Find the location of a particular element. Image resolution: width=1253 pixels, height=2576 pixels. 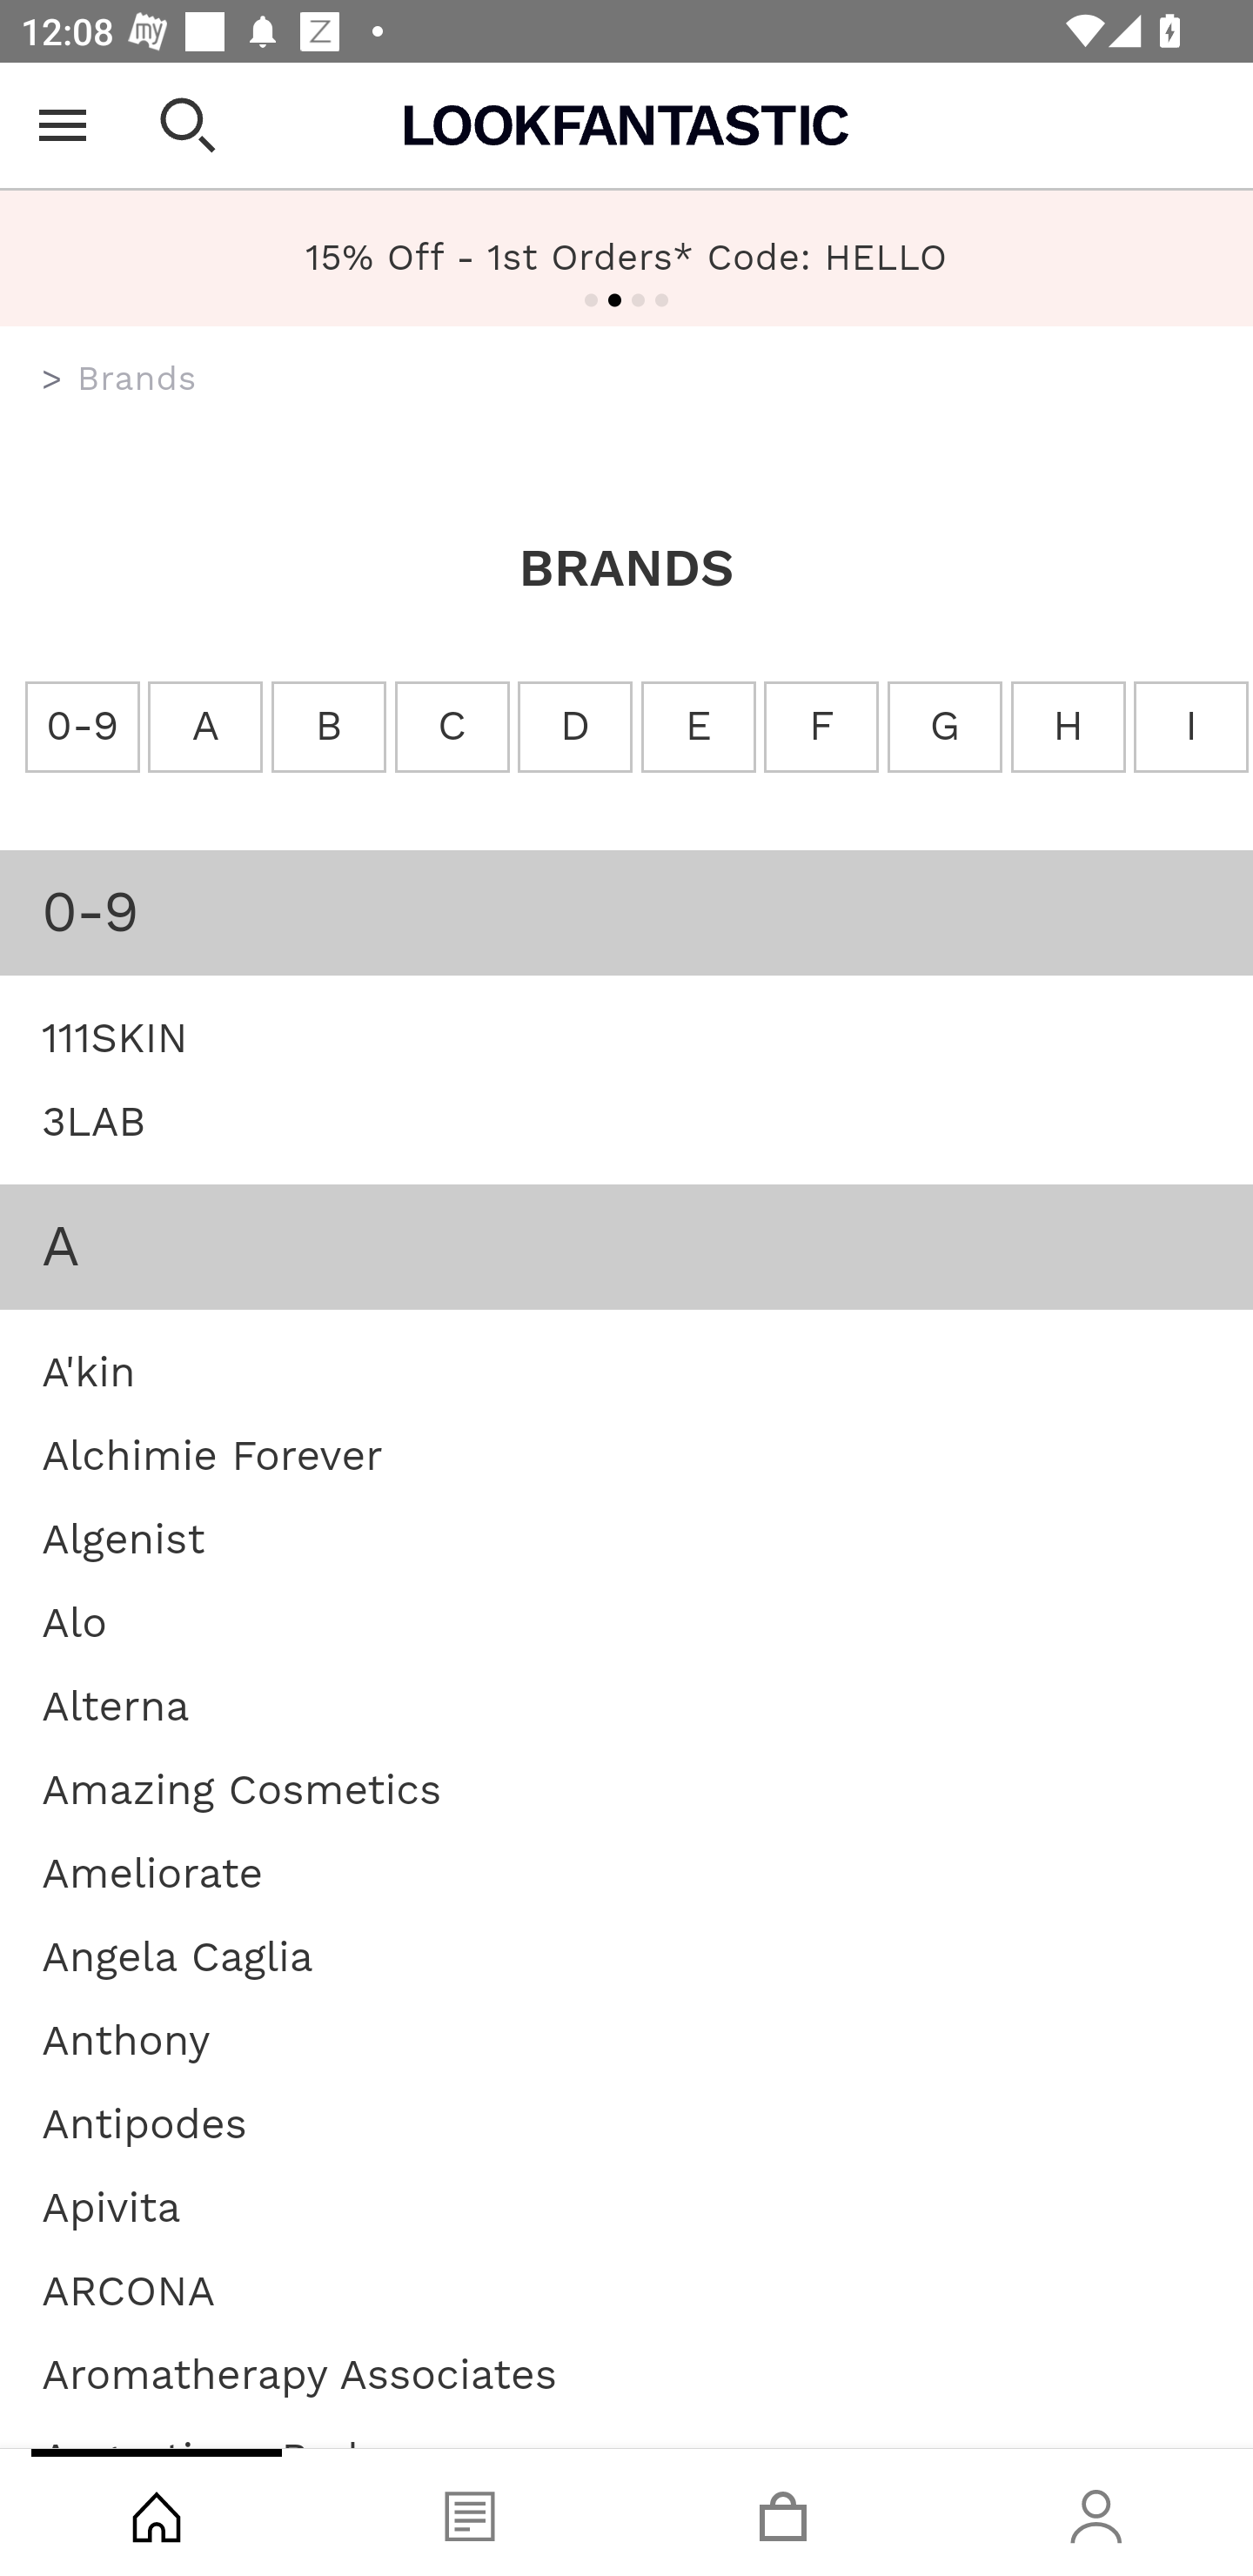

Angela Caglia is located at coordinates (178, 1955).